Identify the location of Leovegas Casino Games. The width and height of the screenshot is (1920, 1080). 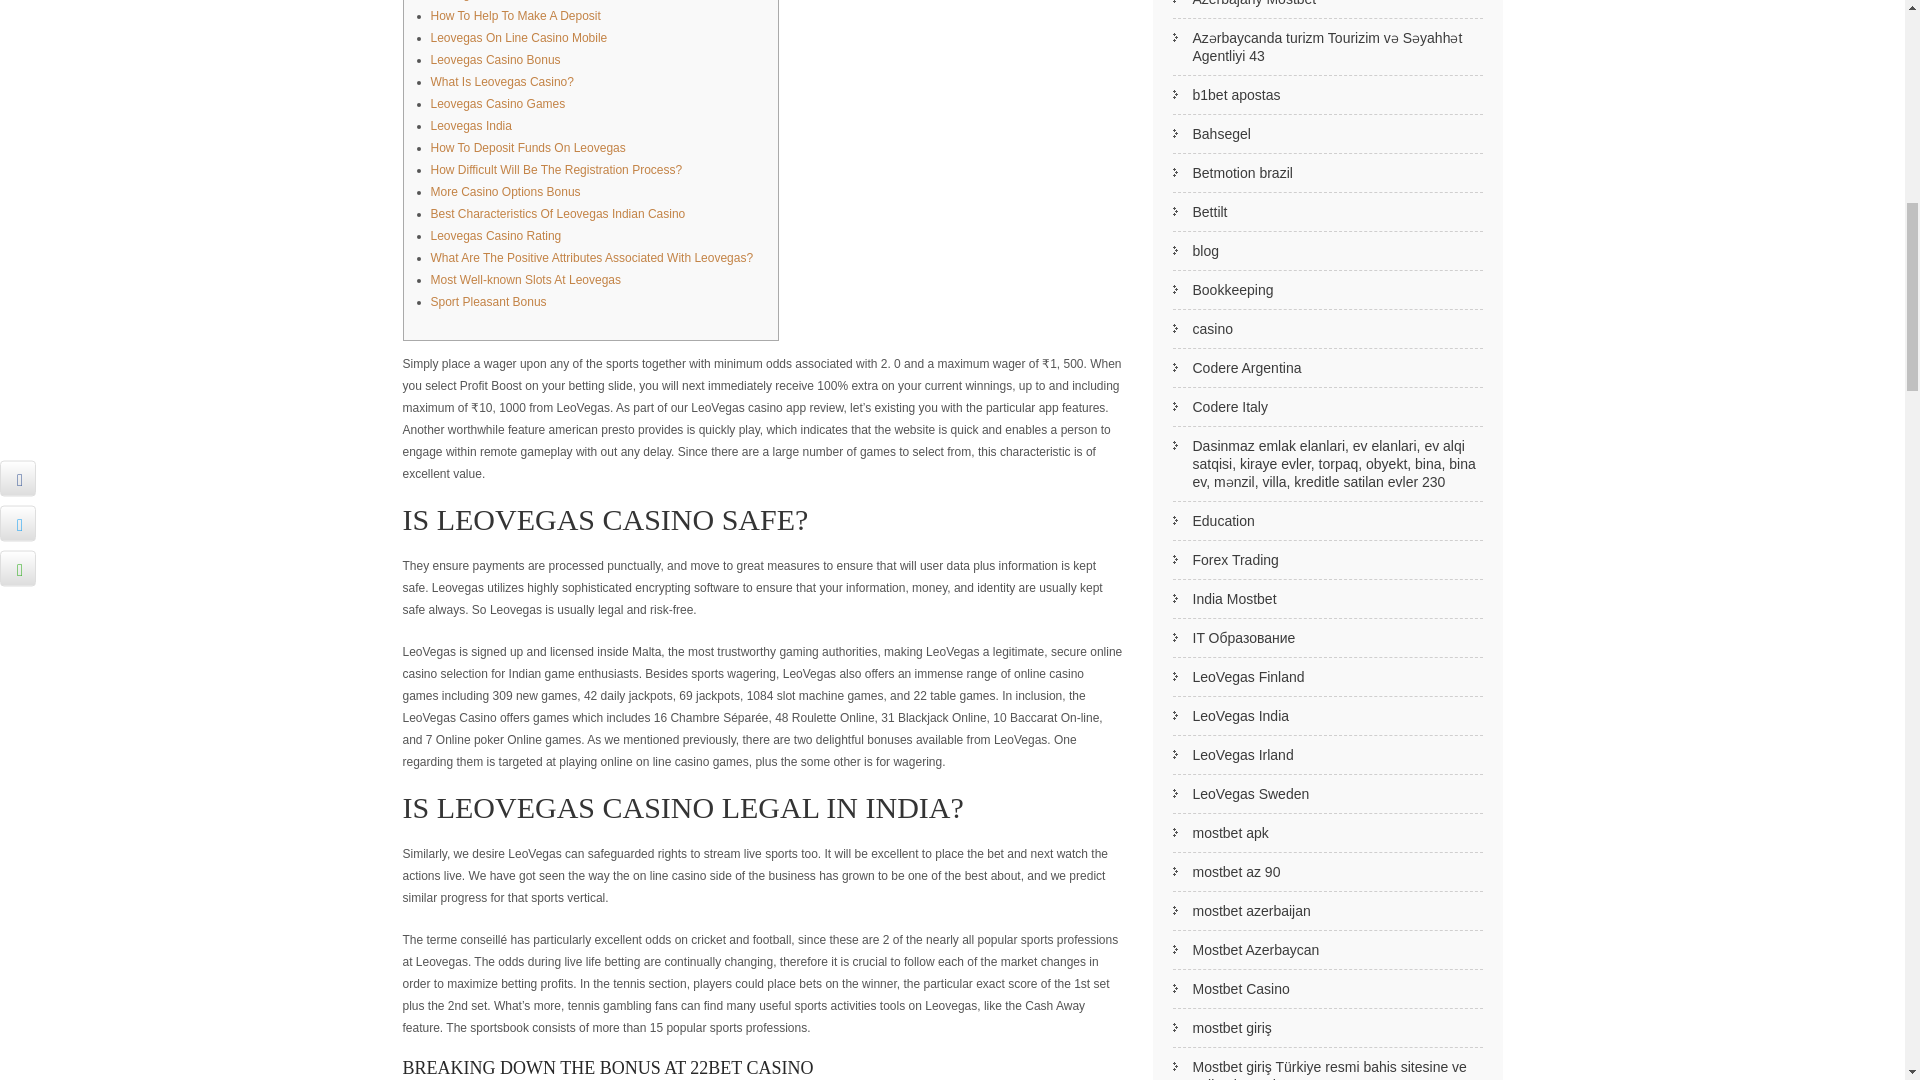
(497, 104).